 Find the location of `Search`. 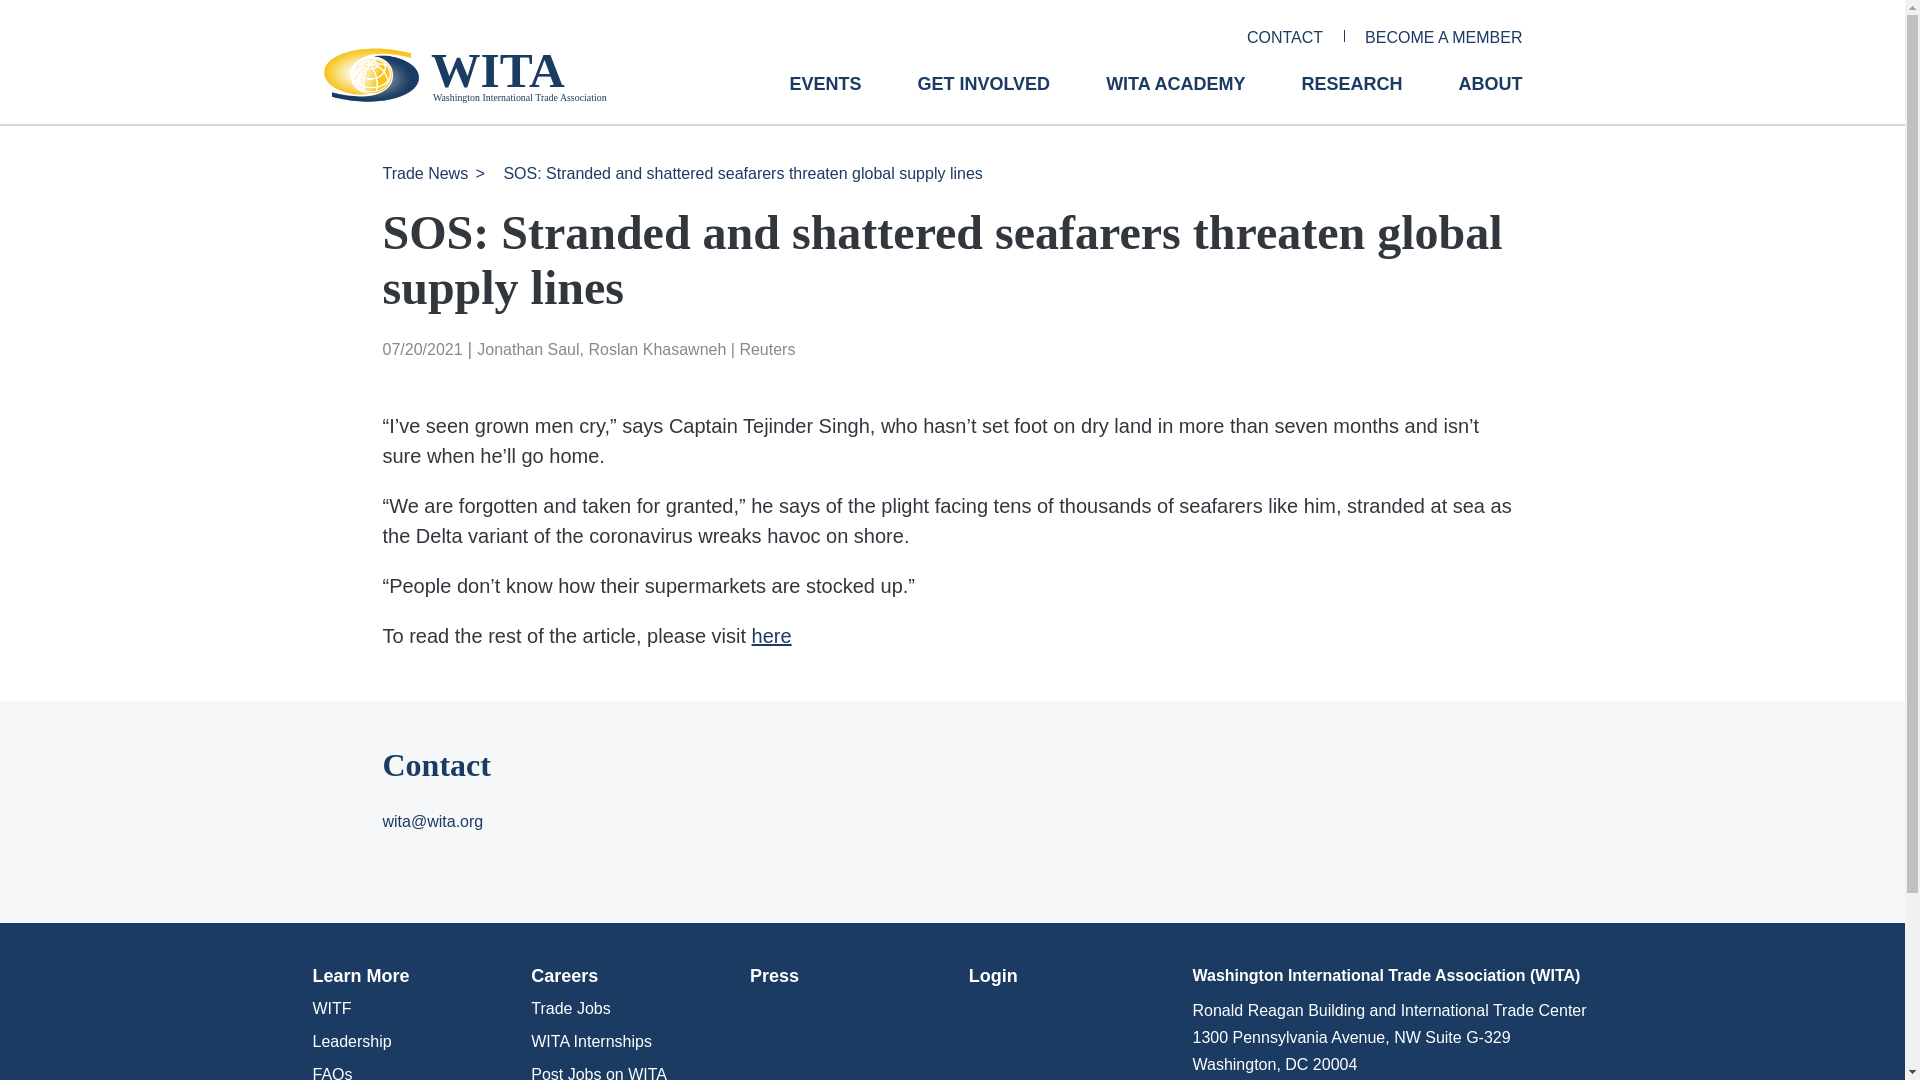

Search is located at coordinates (26, 9).